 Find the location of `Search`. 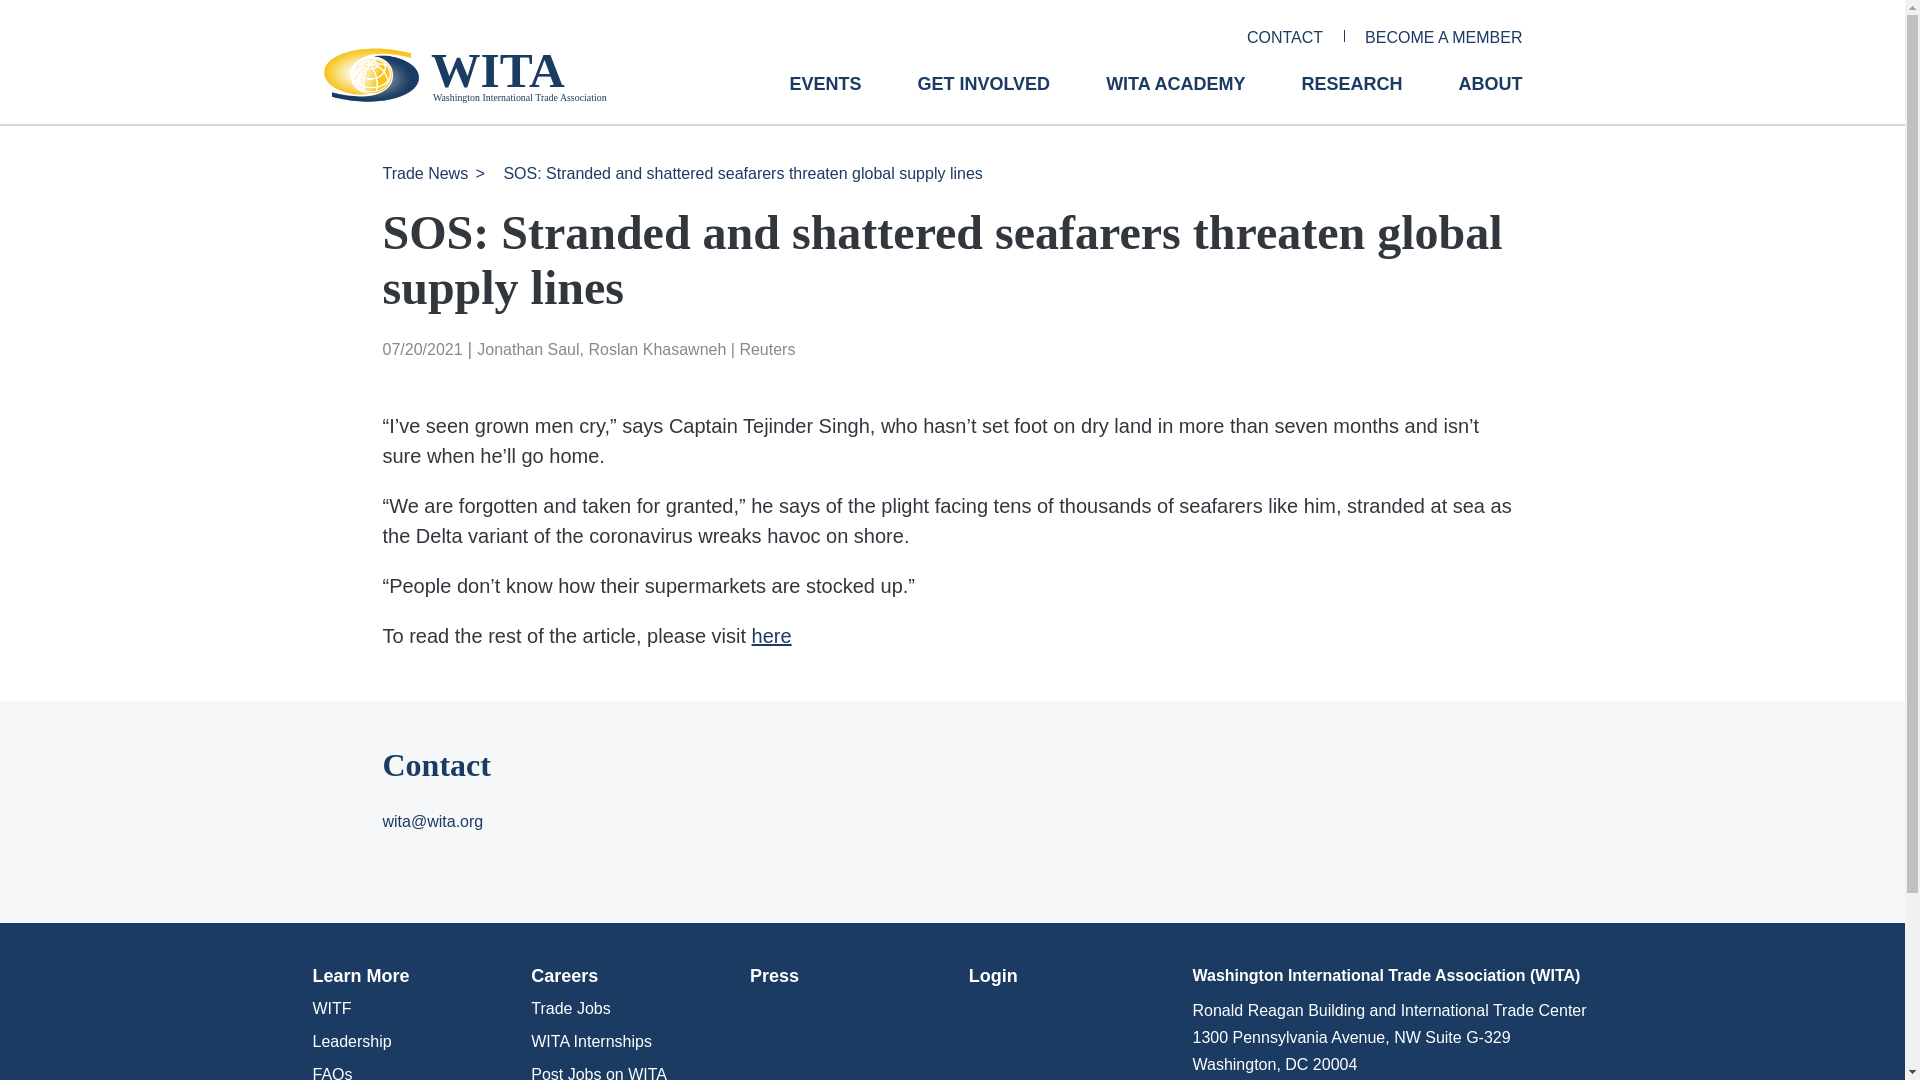

Search is located at coordinates (26, 9).